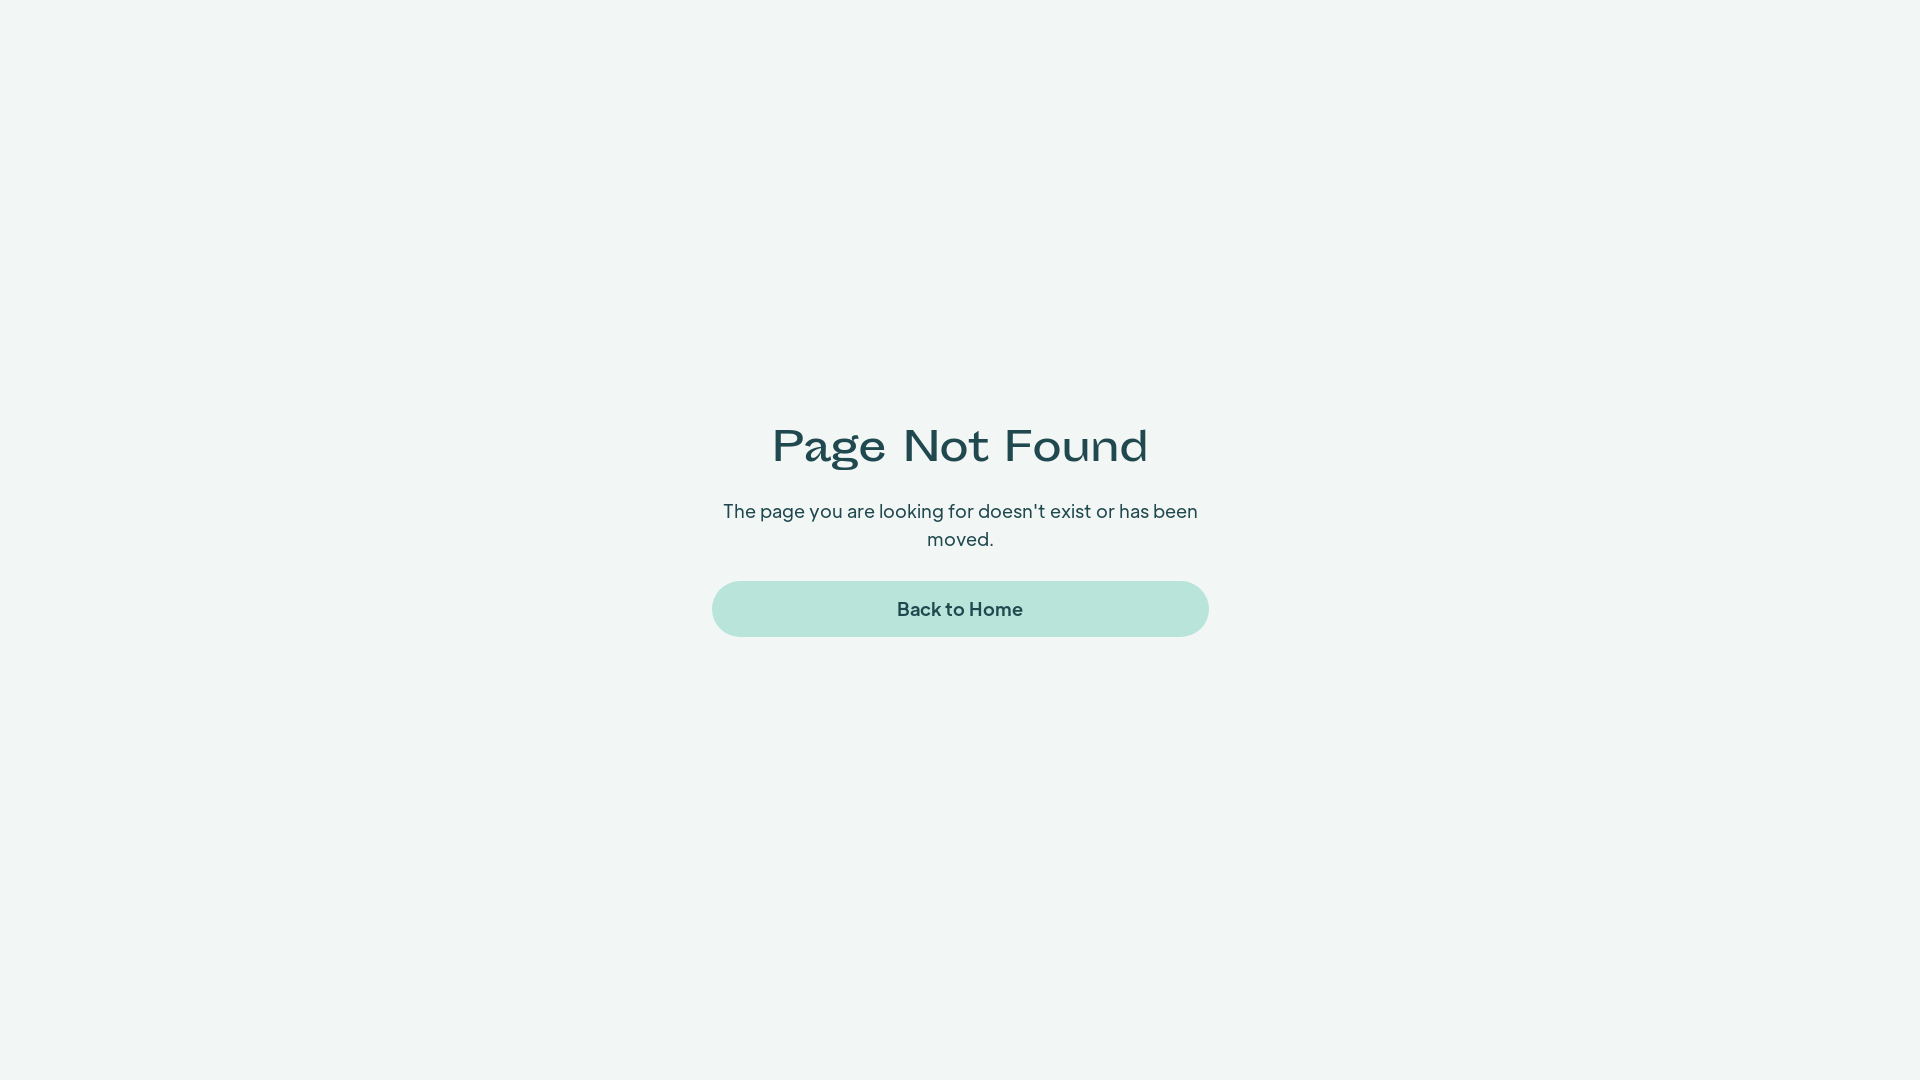  What do you see at coordinates (960, 609) in the screenshot?
I see `Back to Home` at bounding box center [960, 609].